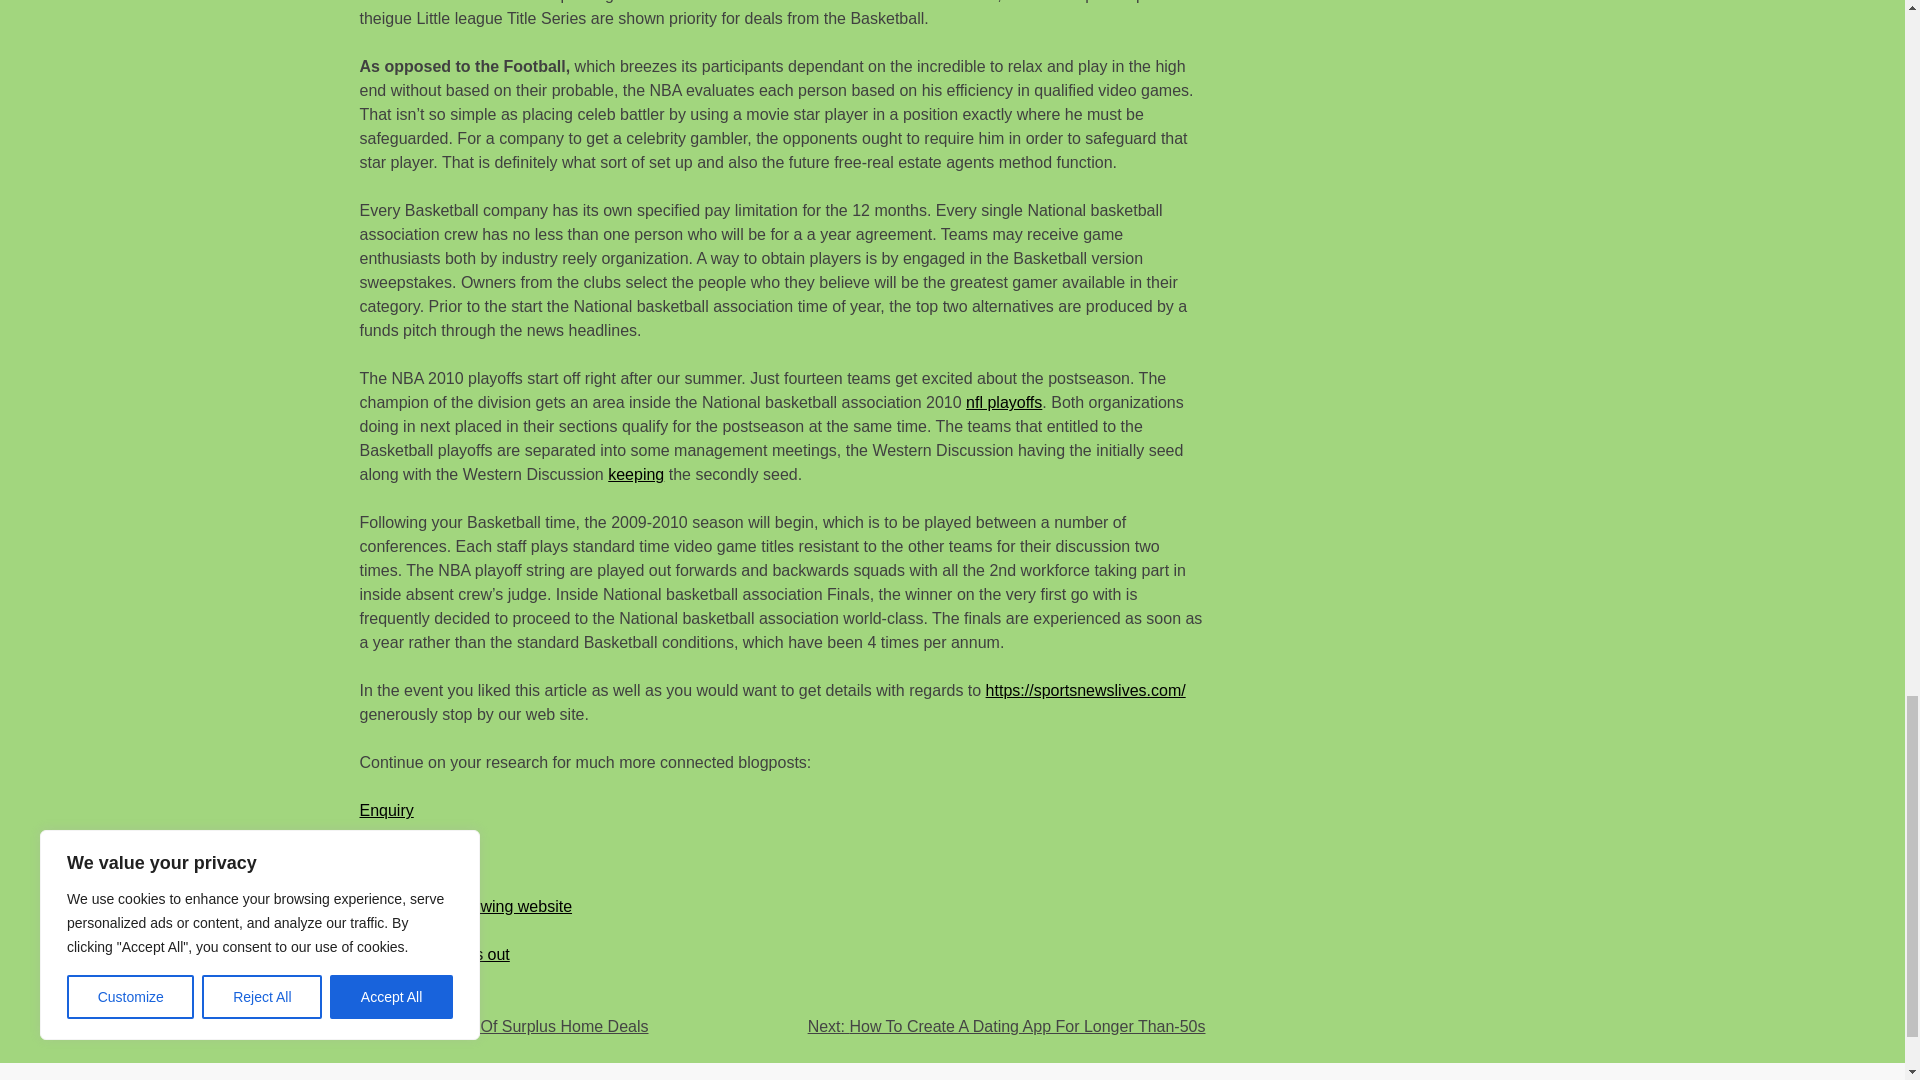  I want to click on check these guys out, so click(435, 954).